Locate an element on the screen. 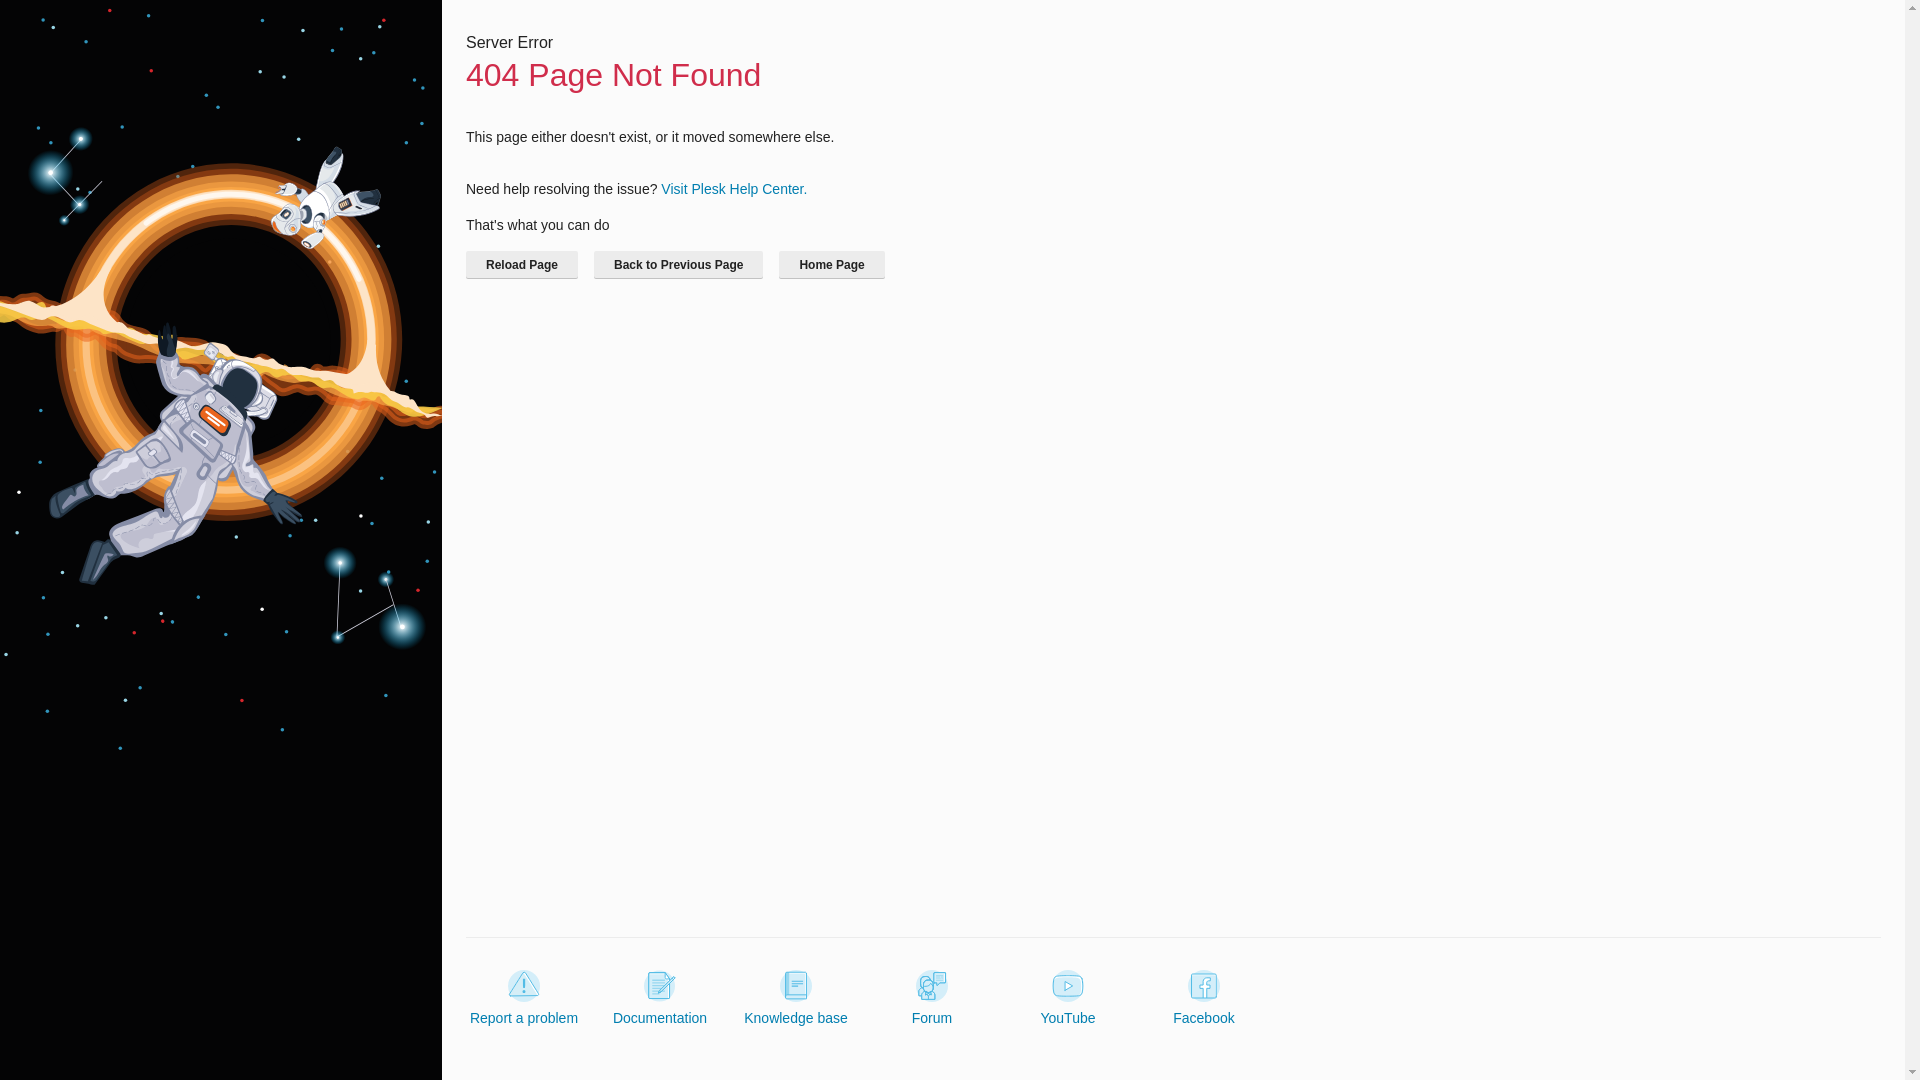 The image size is (1920, 1080). Reload Page is located at coordinates (522, 264).